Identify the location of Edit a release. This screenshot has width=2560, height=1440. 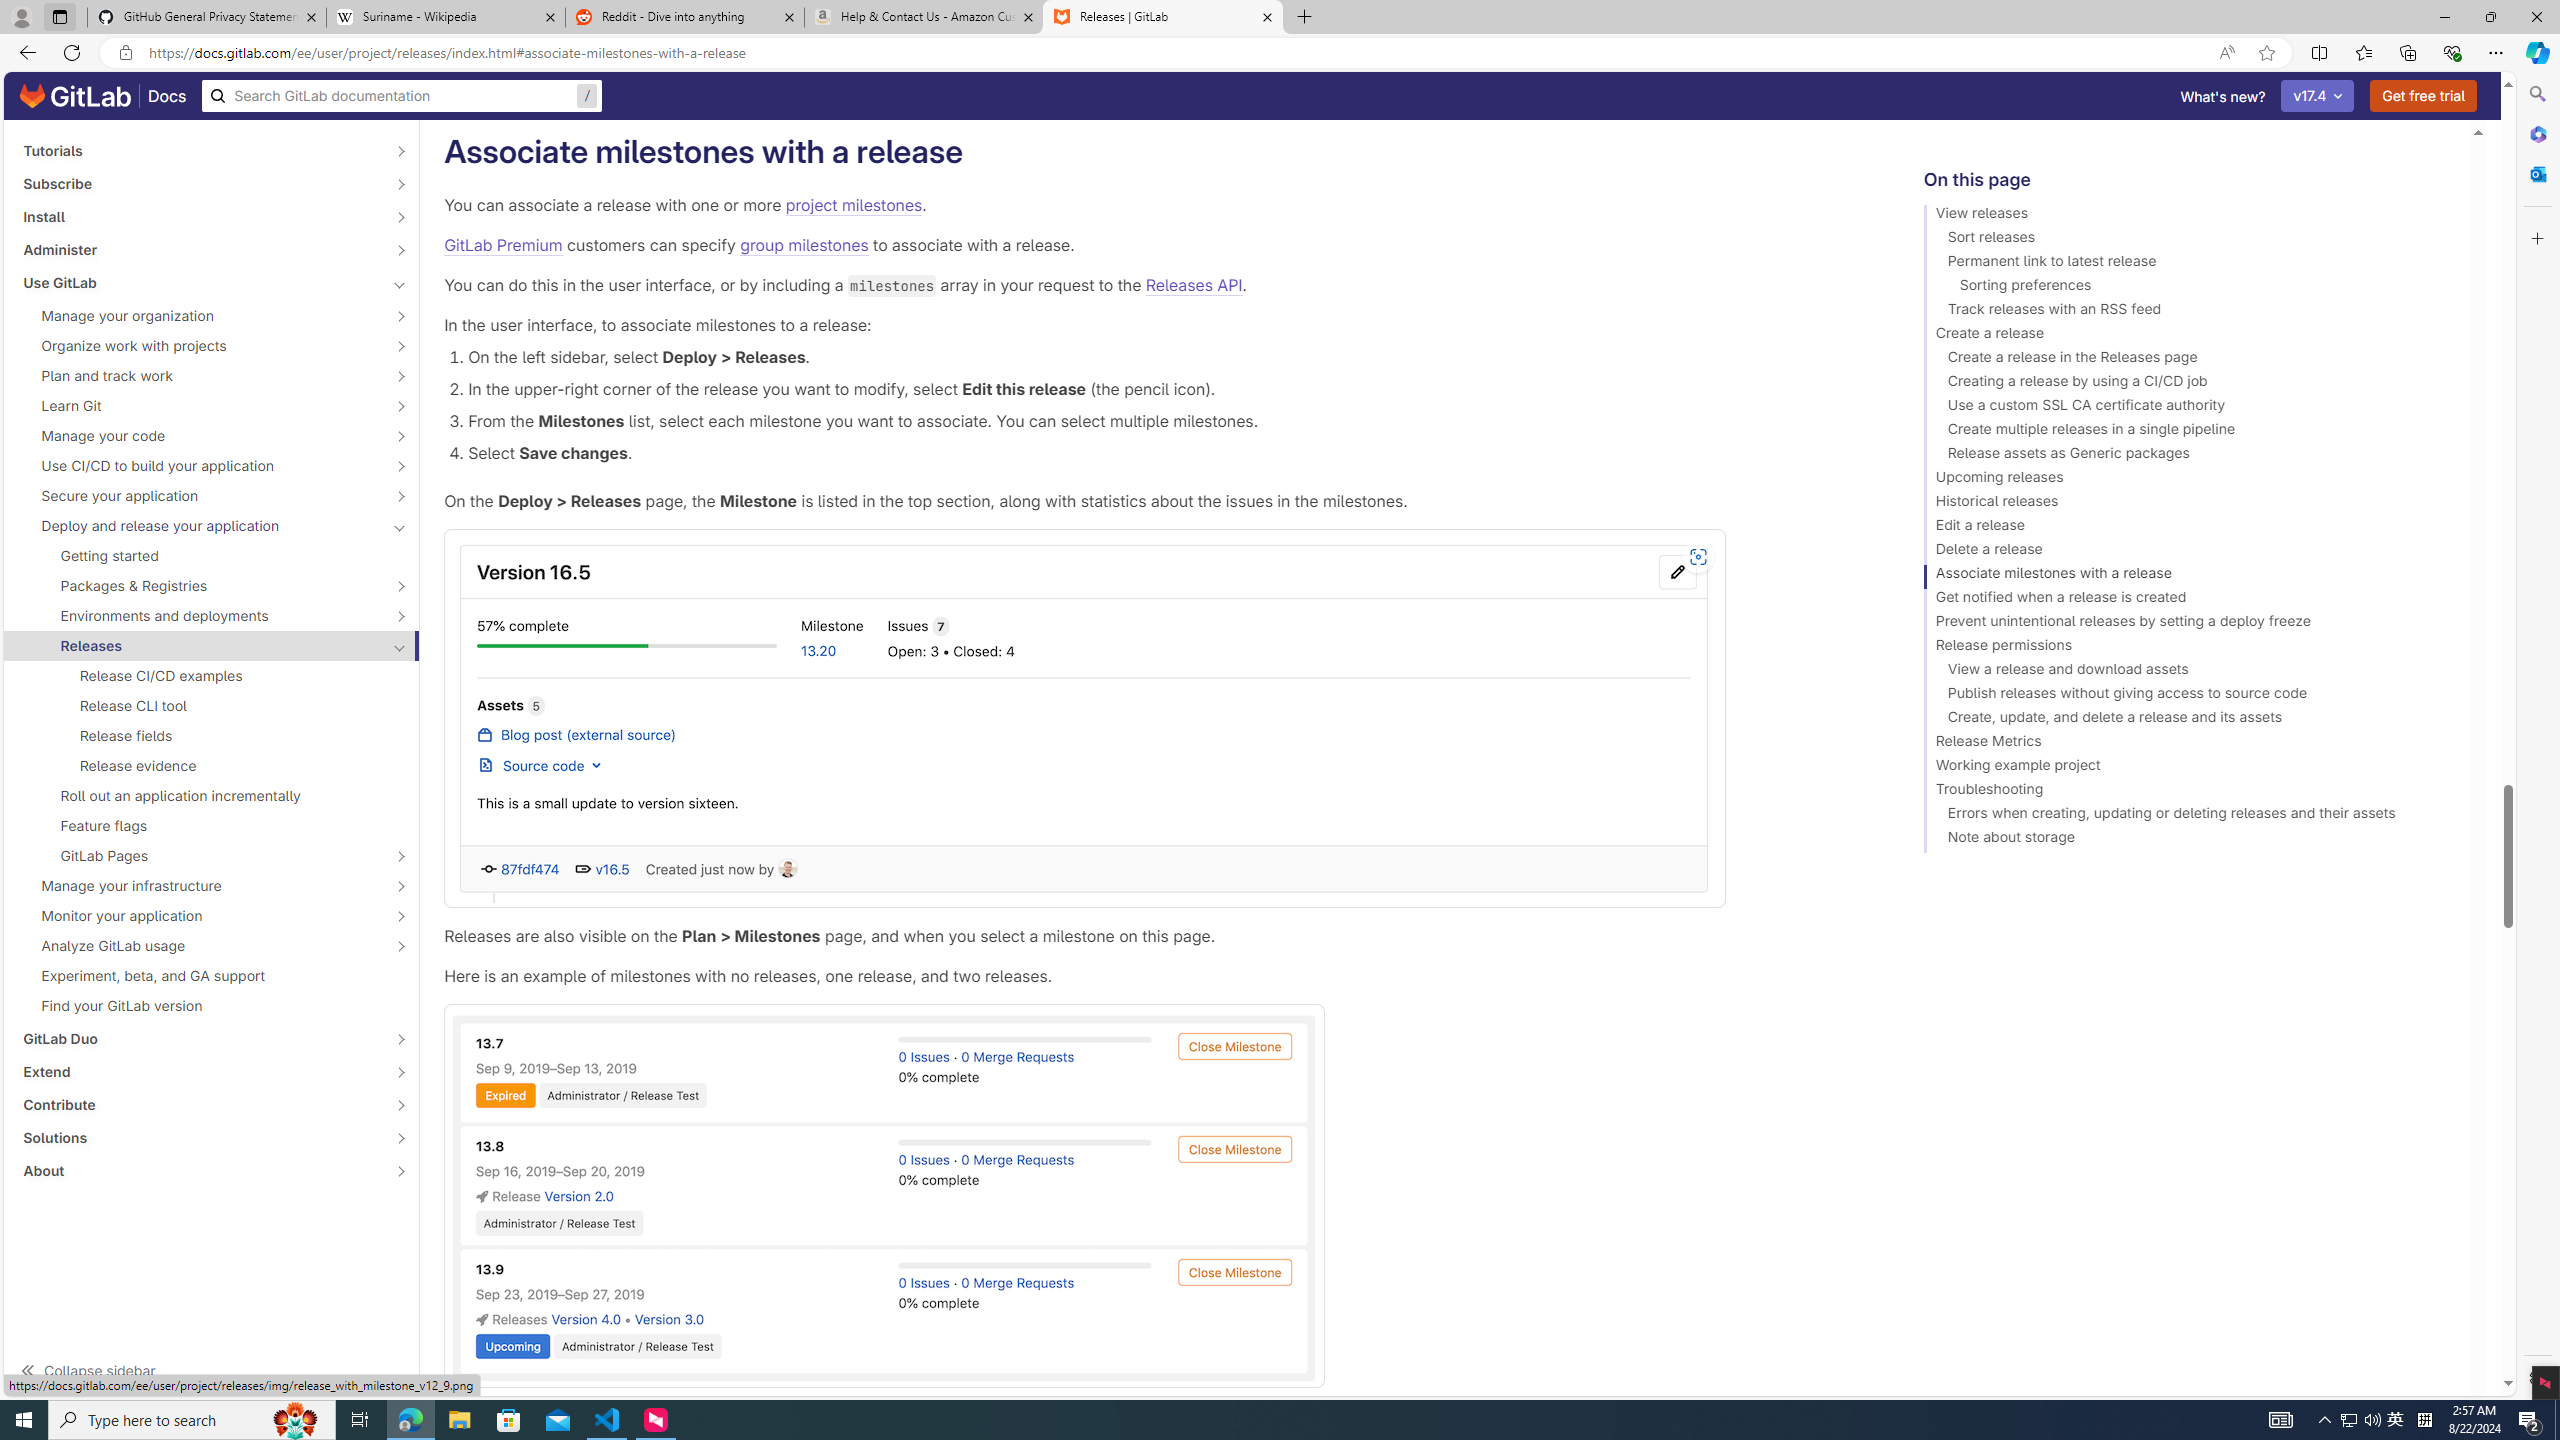
(2188, 528).